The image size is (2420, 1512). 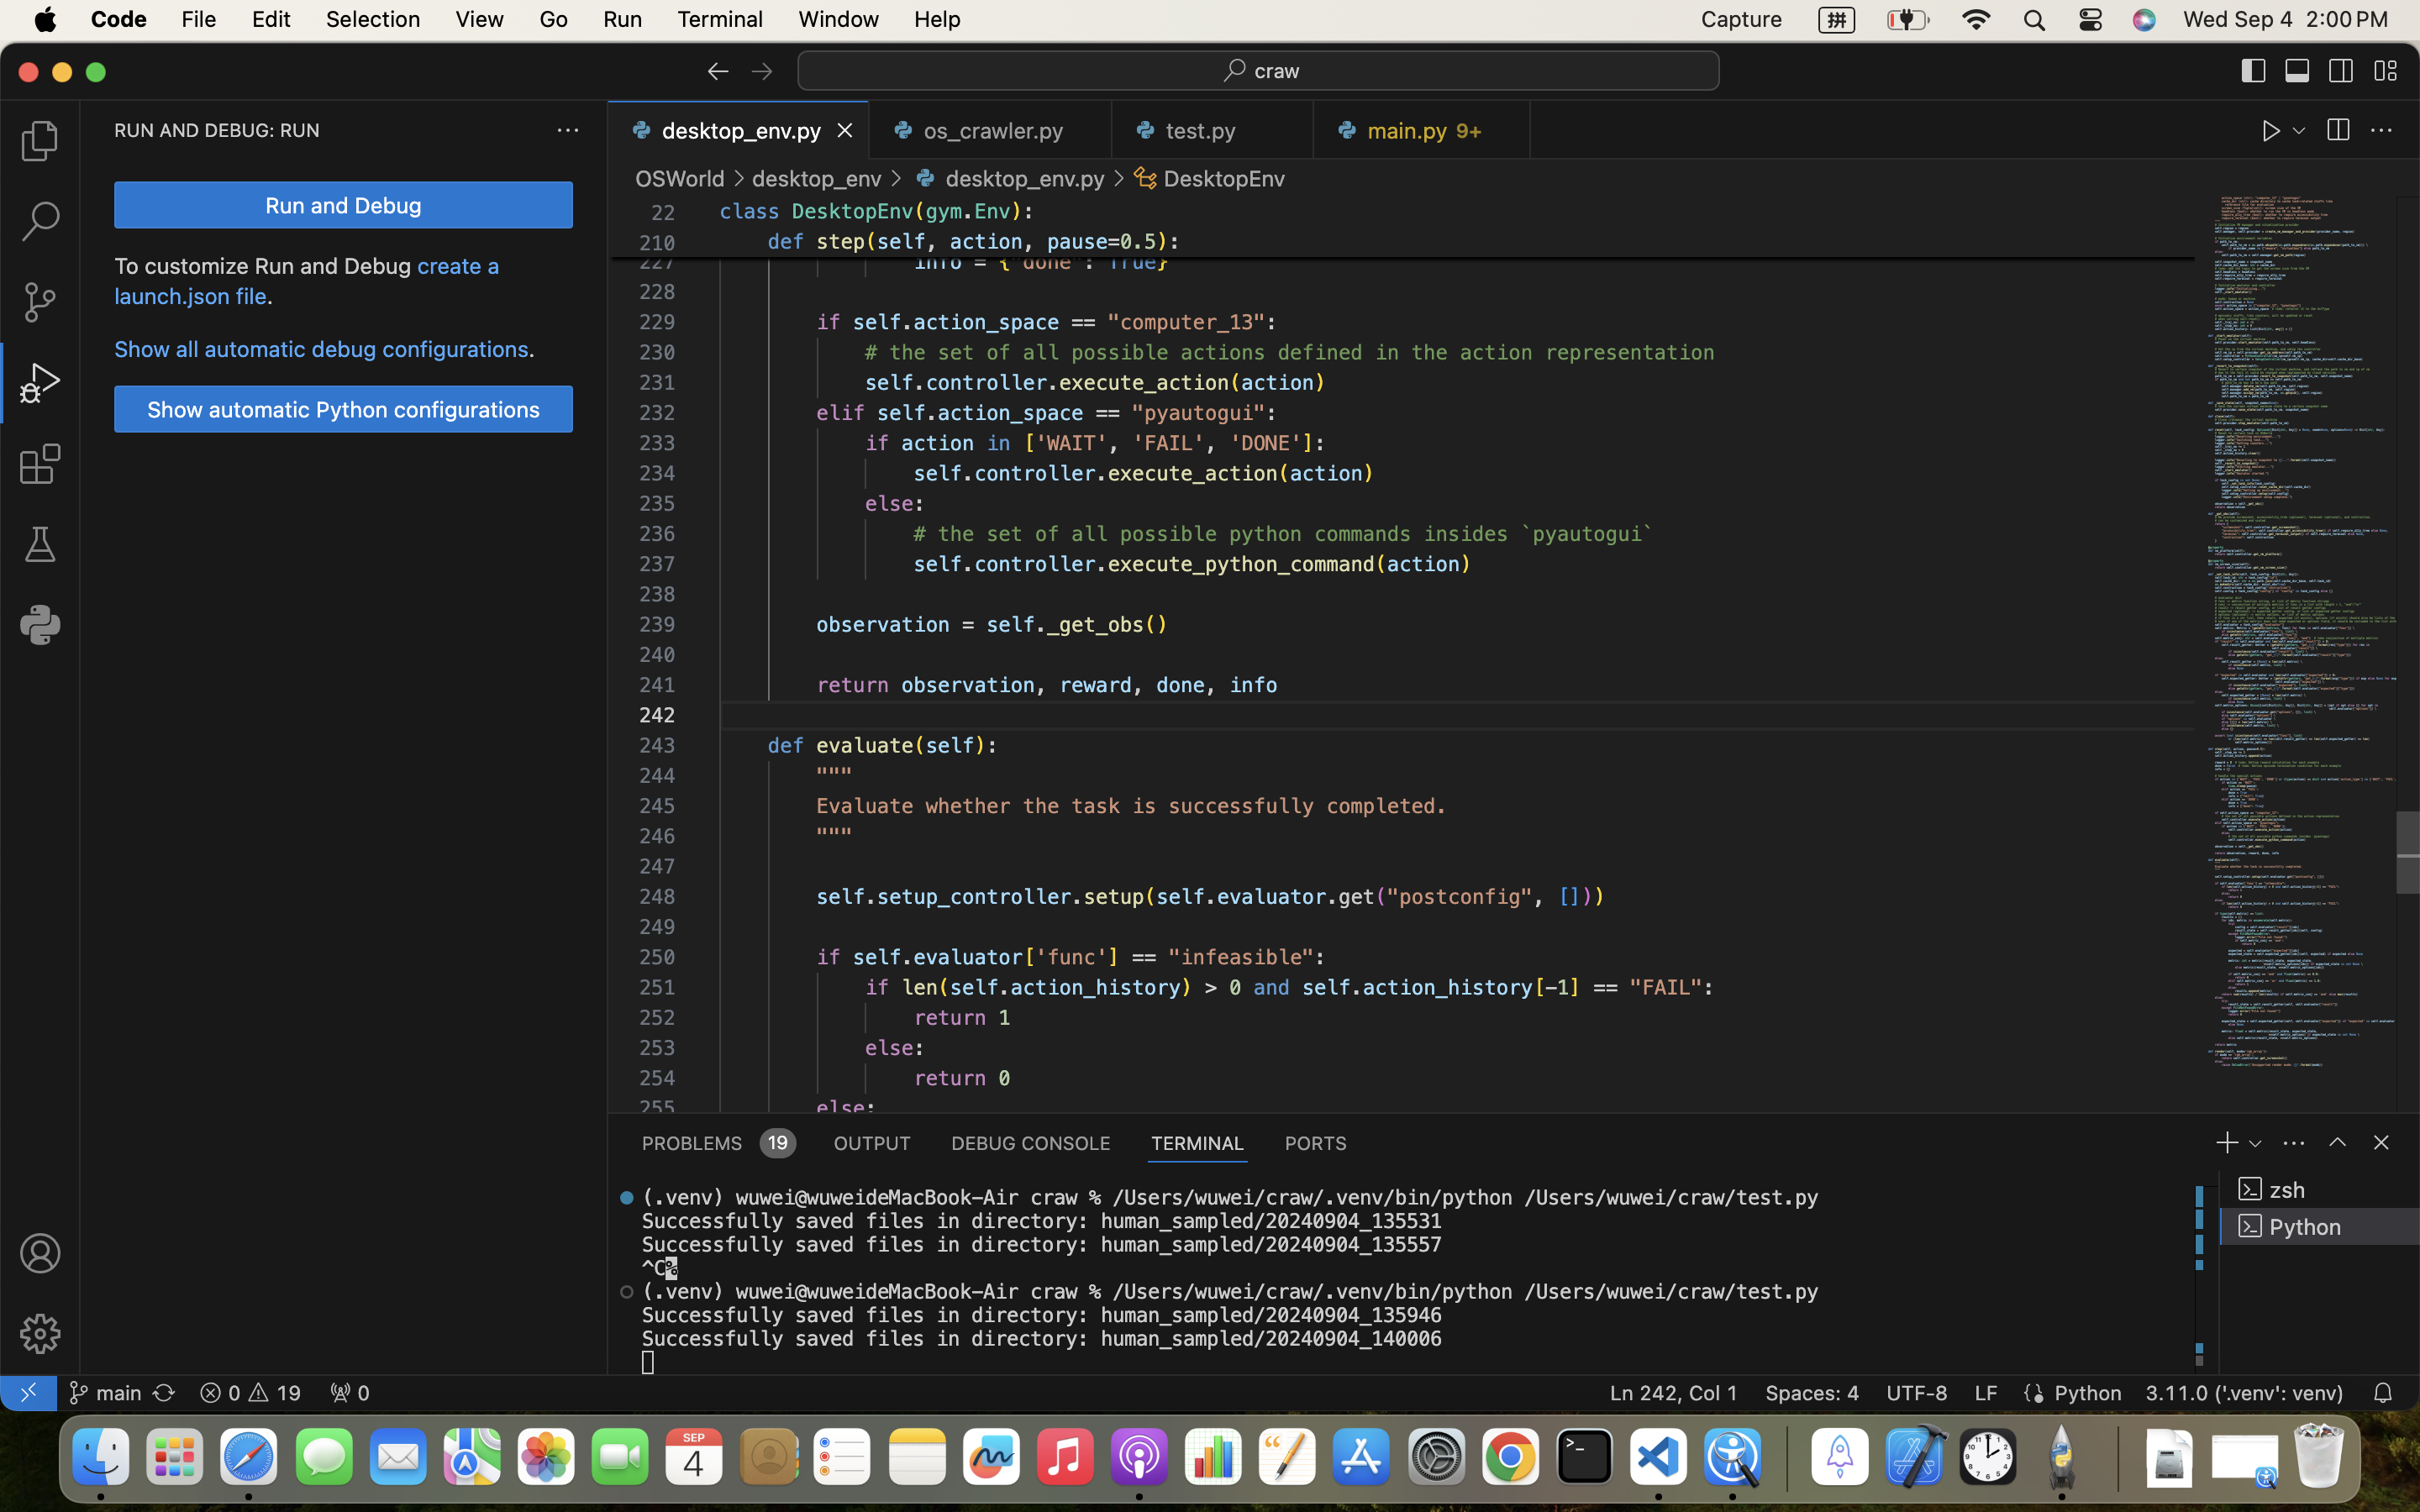 What do you see at coordinates (704, 210) in the screenshot?
I see `` at bounding box center [704, 210].